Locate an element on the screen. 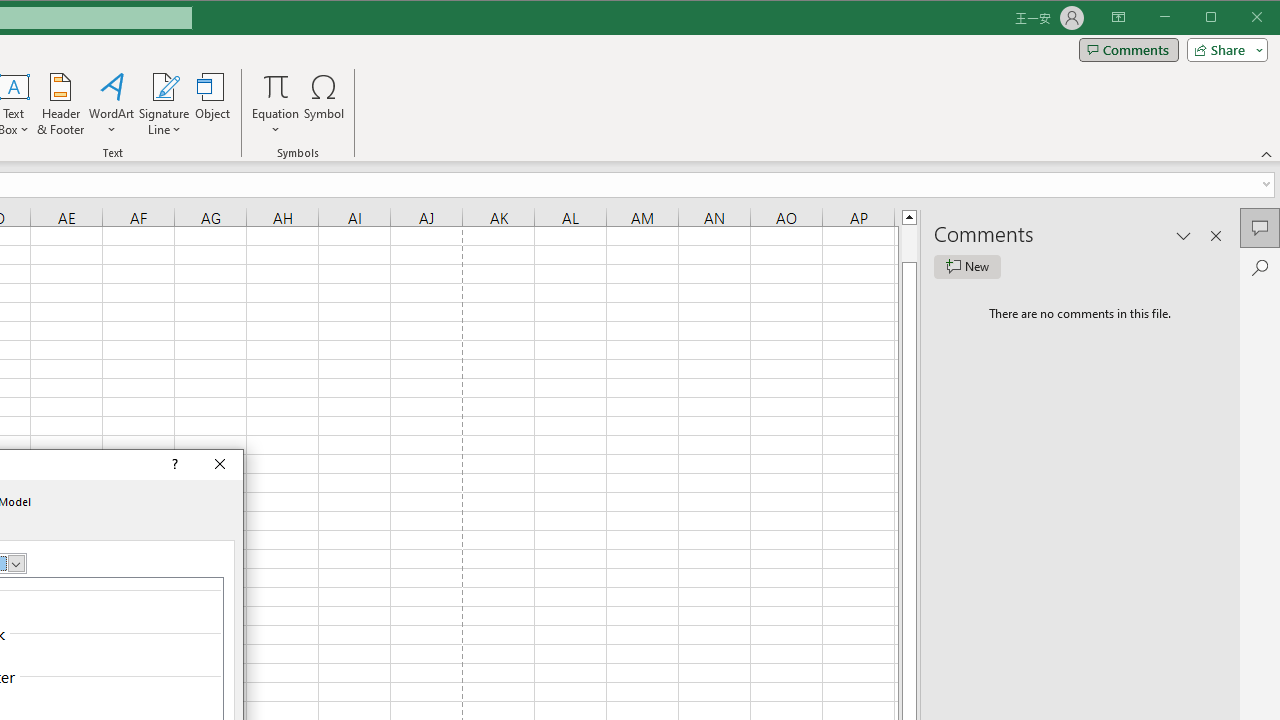 The width and height of the screenshot is (1280, 720). Equation is located at coordinates (276, 104).